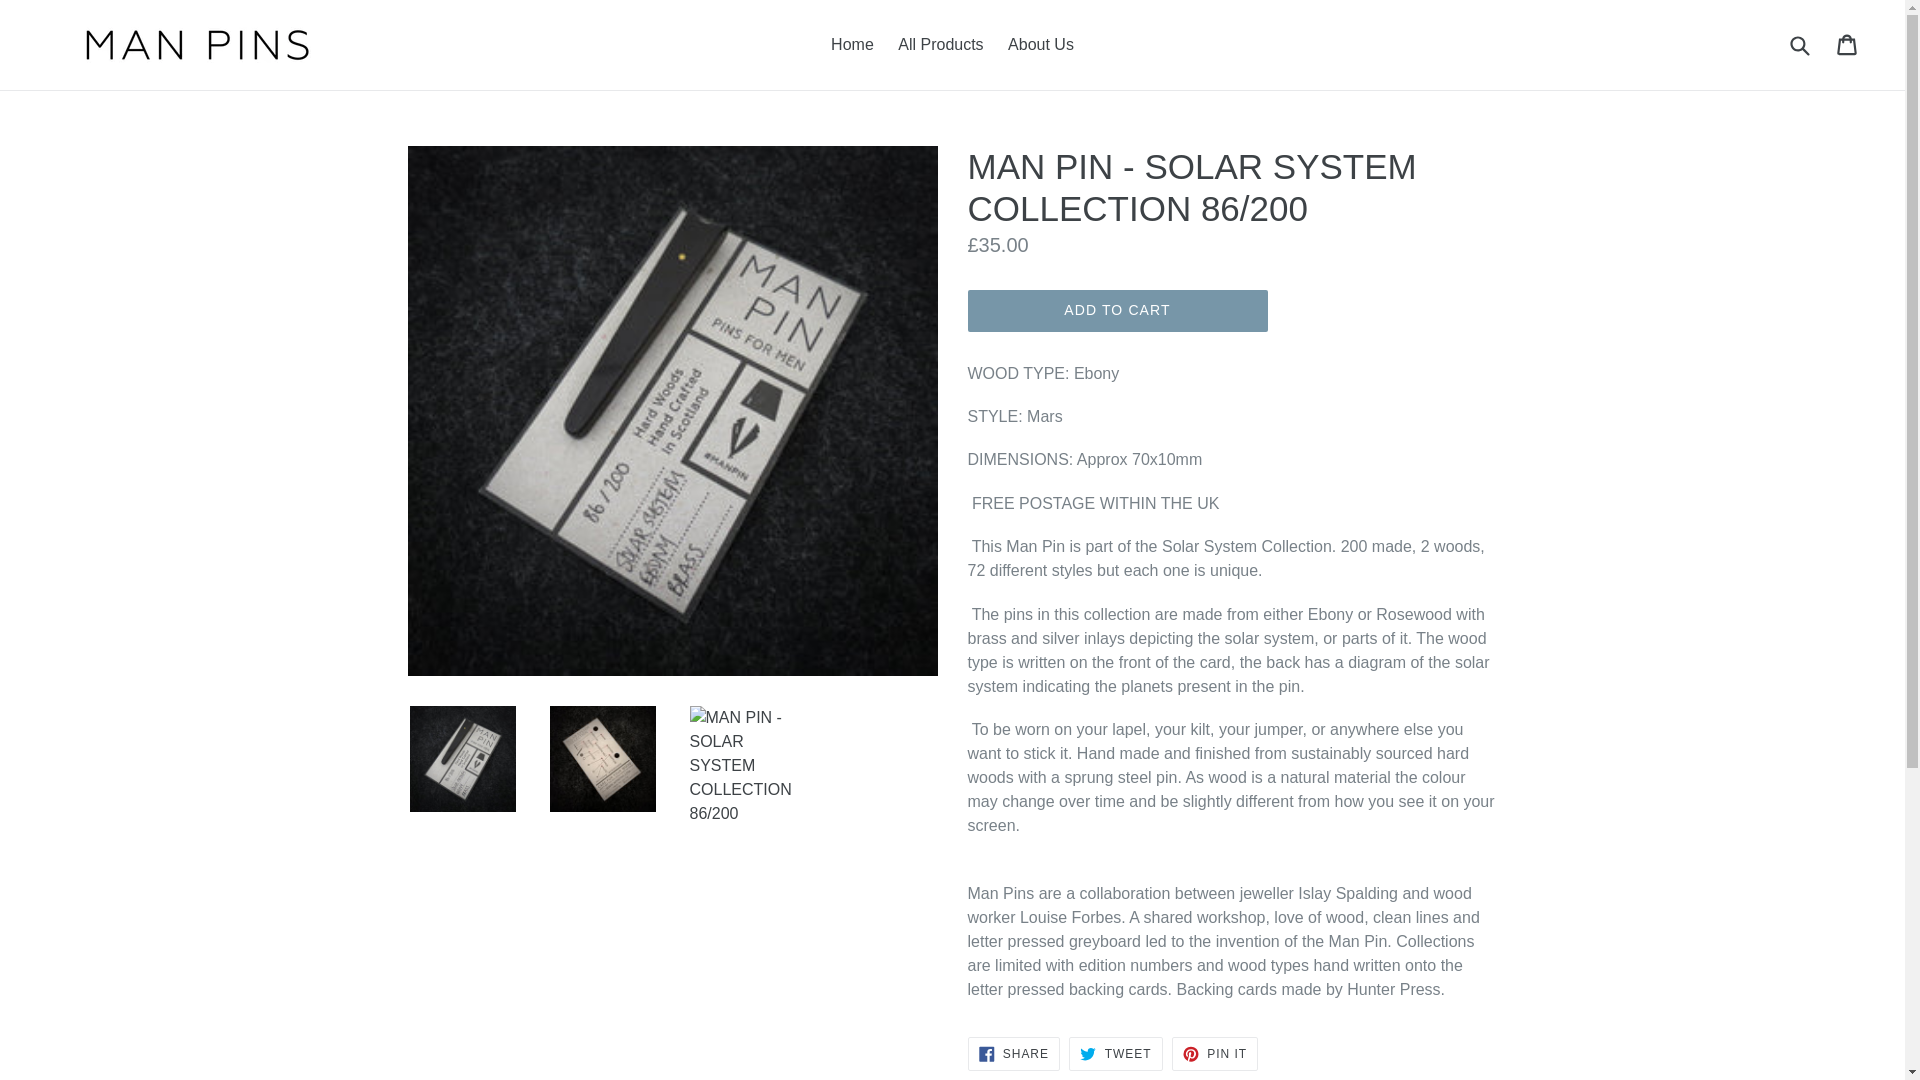  Describe the element at coordinates (1214, 1054) in the screenshot. I see `Pin on Pinterest` at that location.